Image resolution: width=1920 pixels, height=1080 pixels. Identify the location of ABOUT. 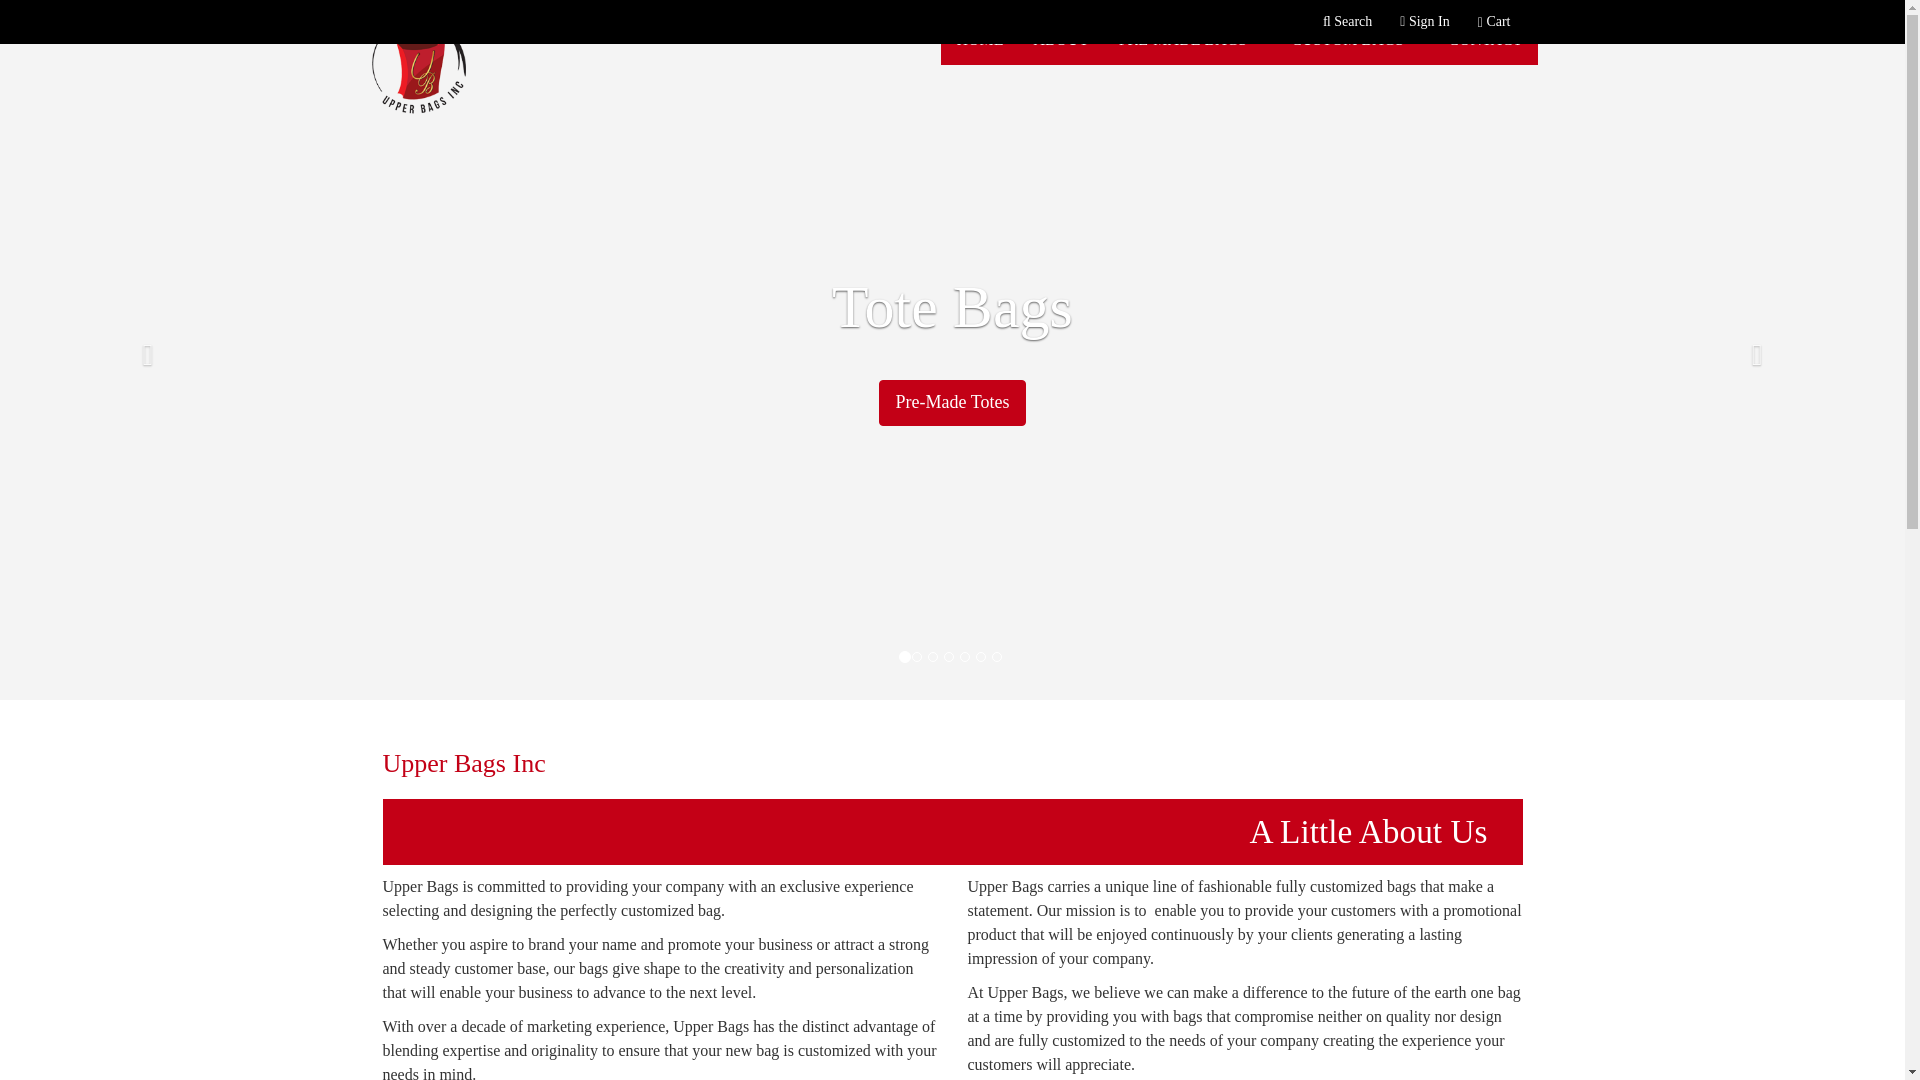
(1062, 40).